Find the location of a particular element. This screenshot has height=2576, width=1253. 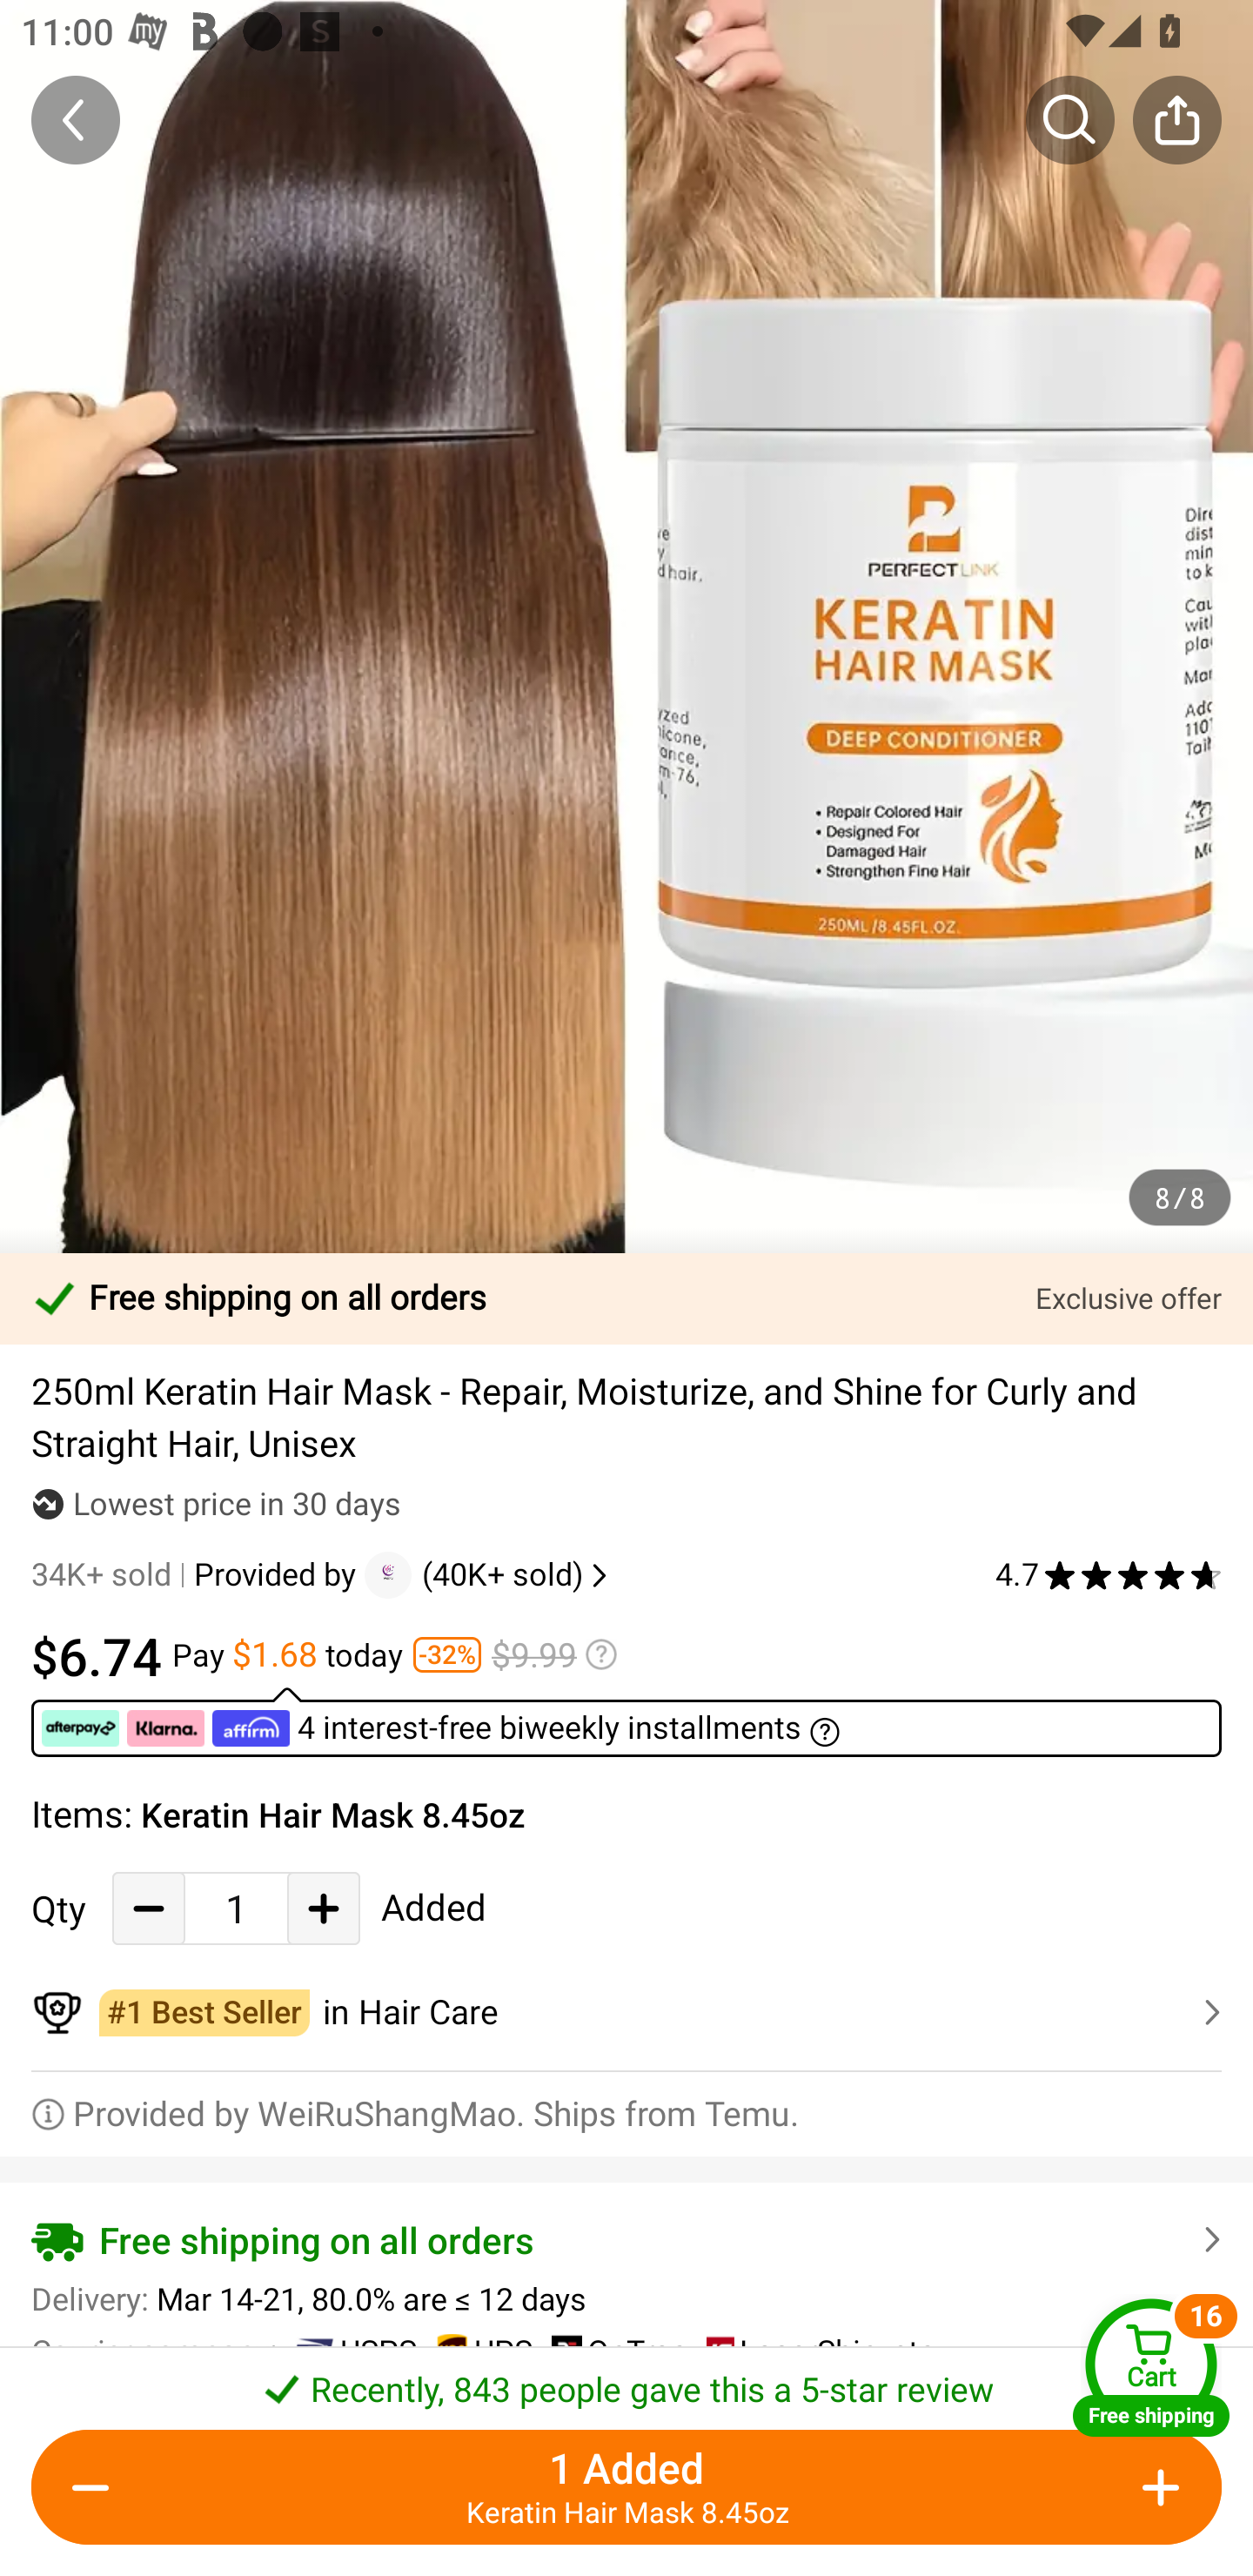

Free shipping on all orders Exclusive offer is located at coordinates (626, 1298).